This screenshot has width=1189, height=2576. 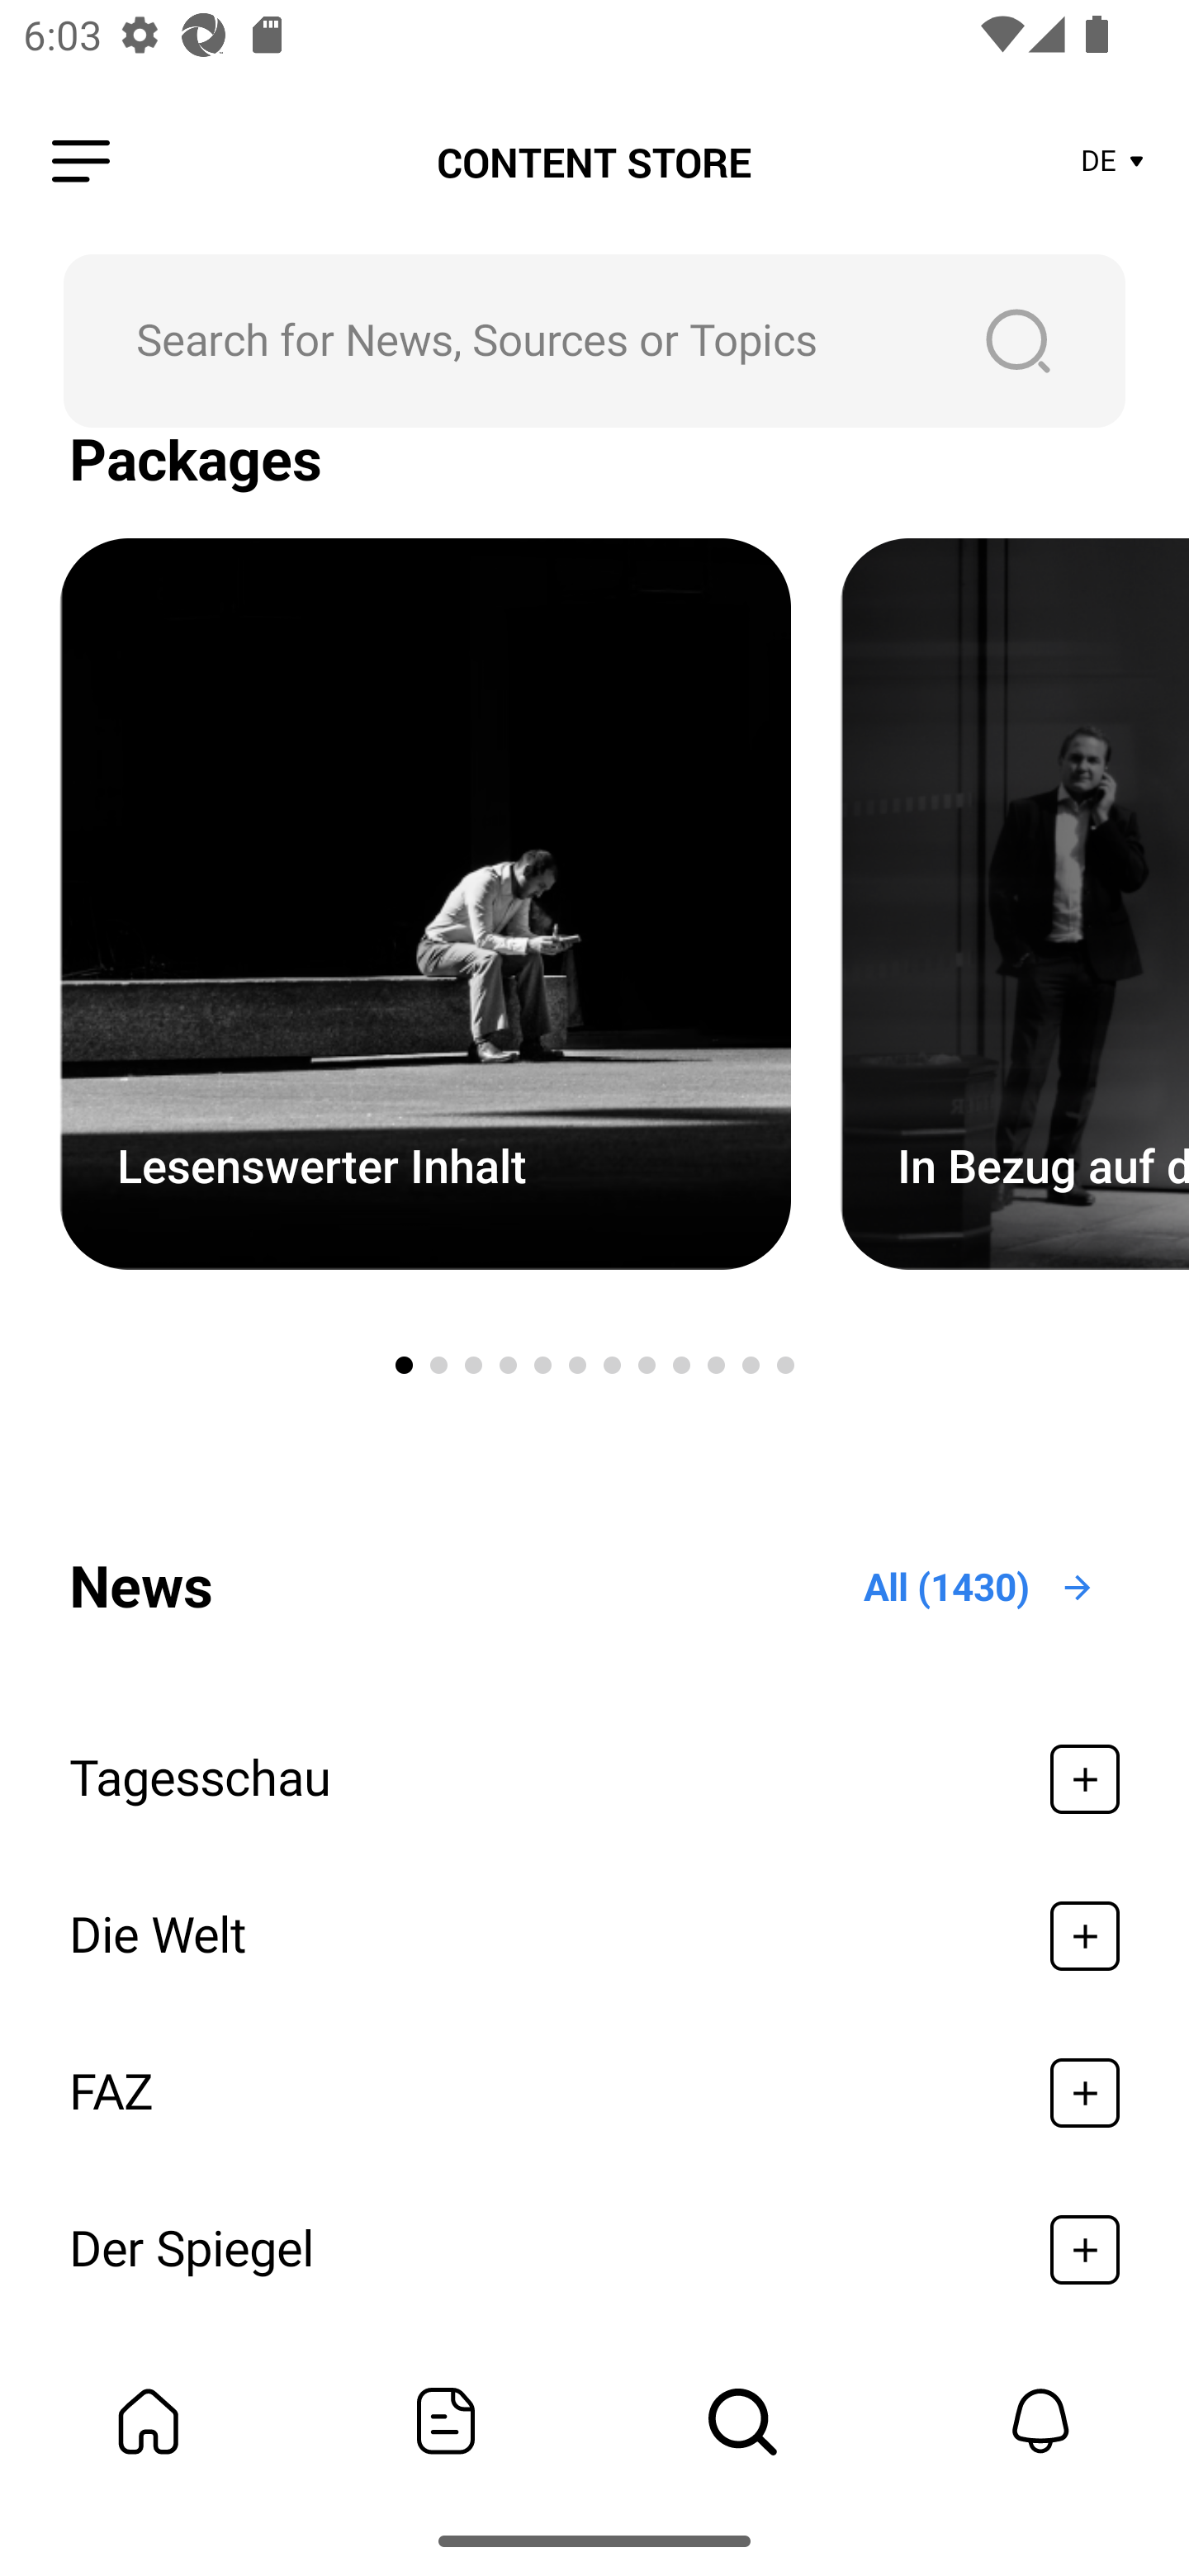 What do you see at coordinates (1085, 1780) in the screenshot?
I see `Add To My Bundle` at bounding box center [1085, 1780].